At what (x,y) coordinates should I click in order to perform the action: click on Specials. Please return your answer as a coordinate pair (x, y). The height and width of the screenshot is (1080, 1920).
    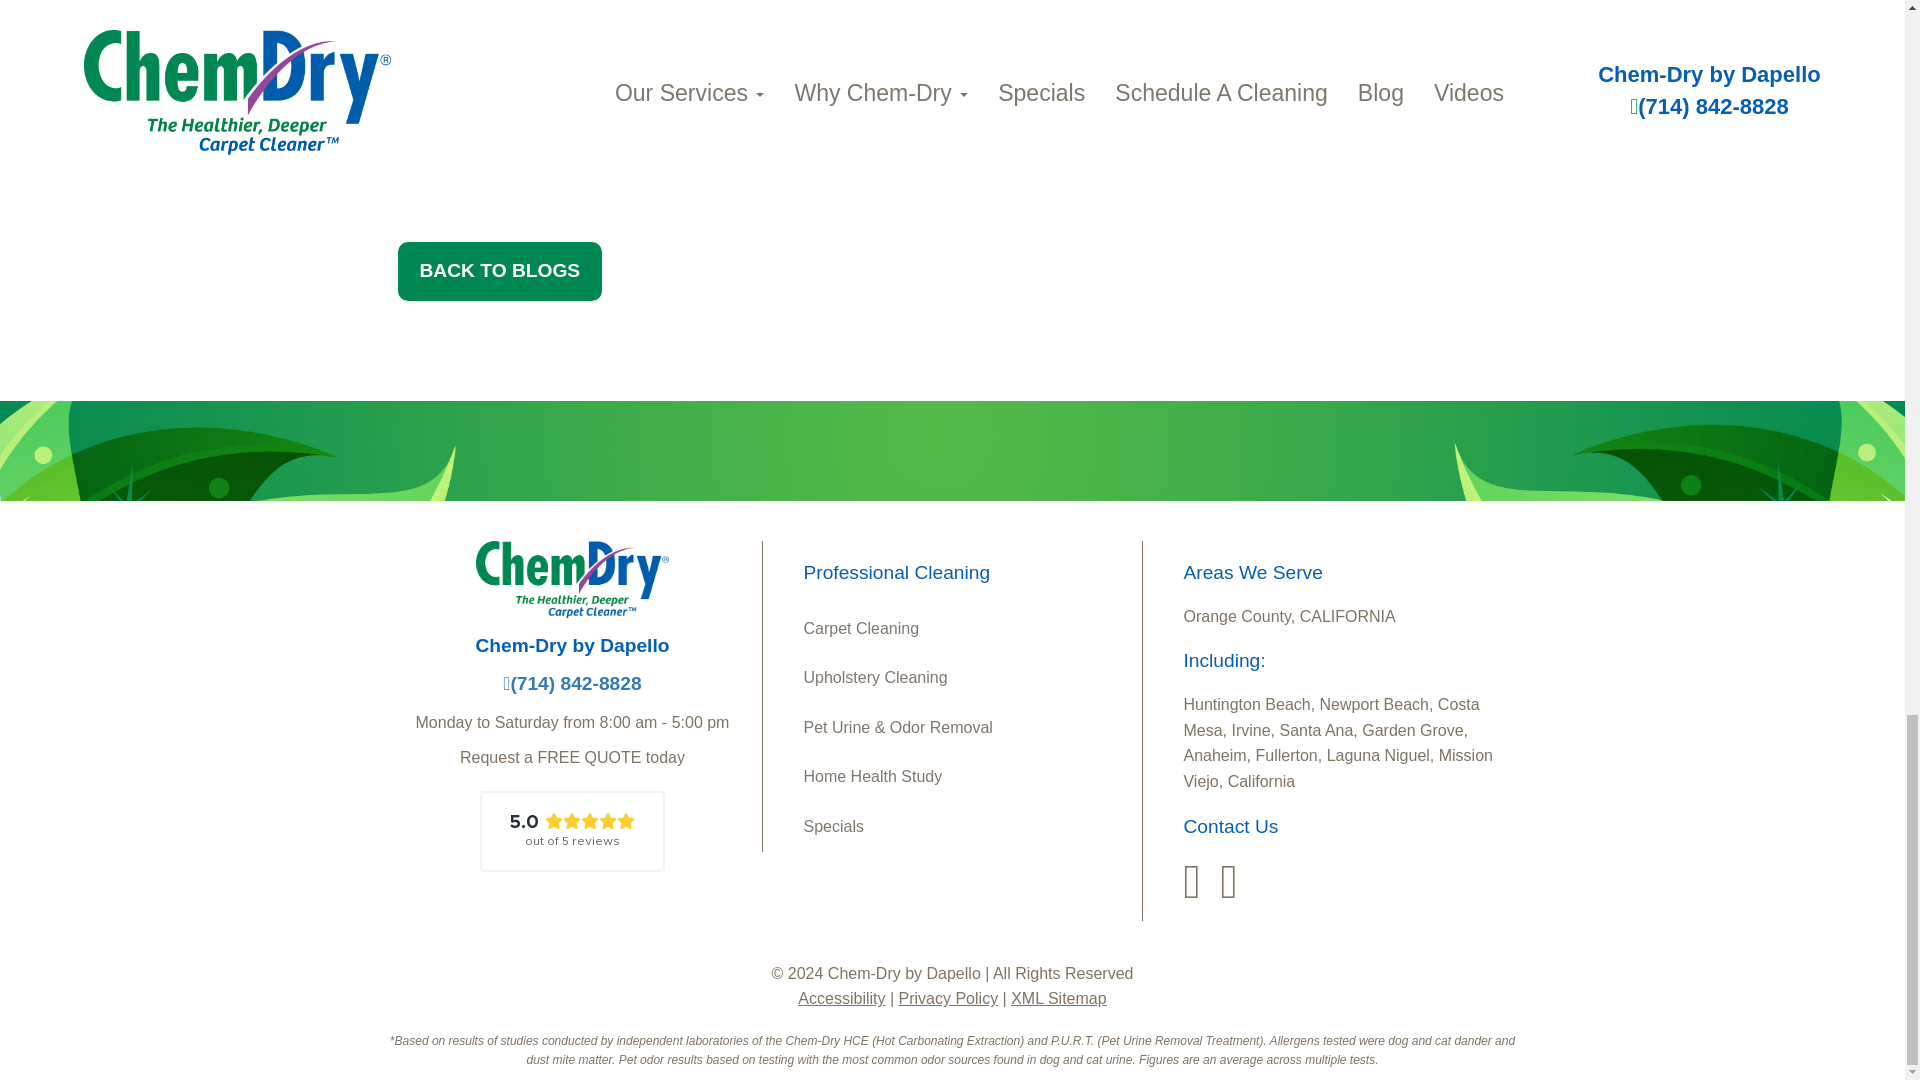
    Looking at the image, I should click on (964, 827).